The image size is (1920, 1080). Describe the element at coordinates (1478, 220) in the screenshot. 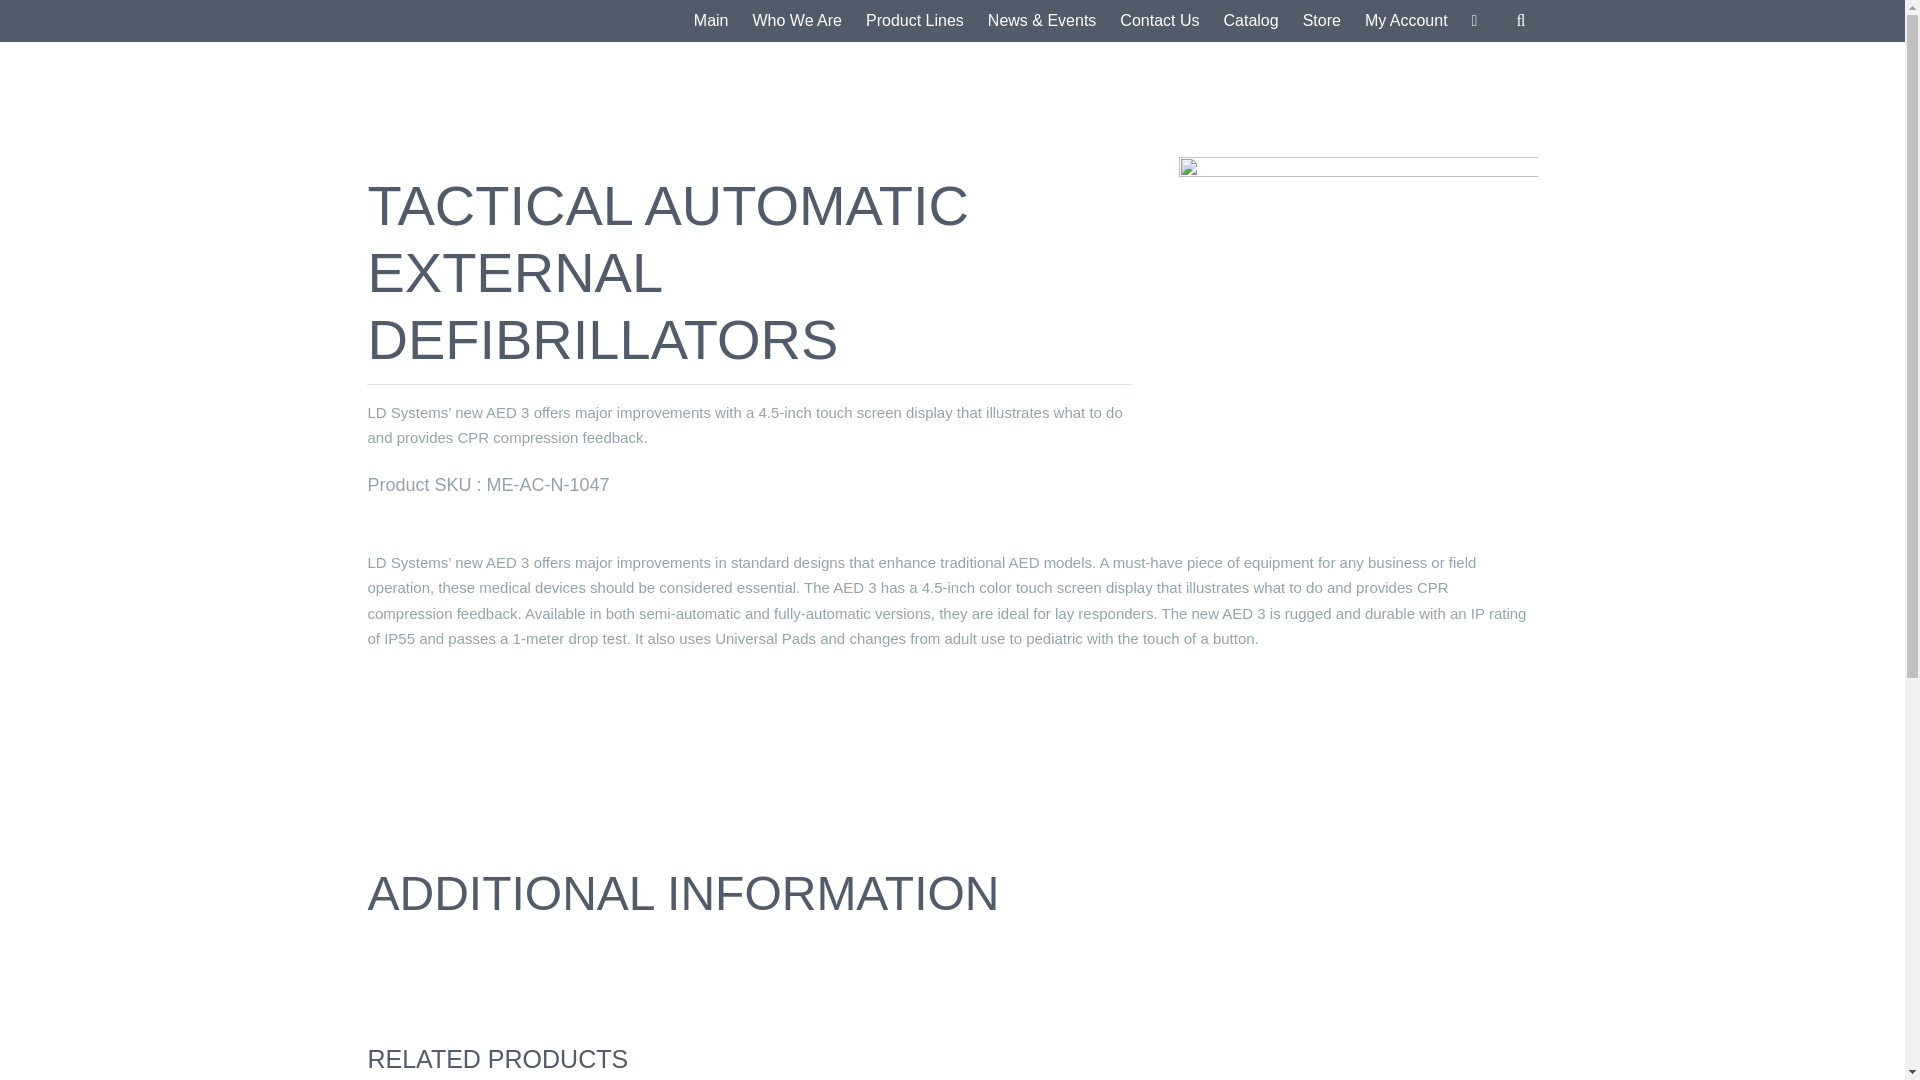

I see `Log In` at that location.